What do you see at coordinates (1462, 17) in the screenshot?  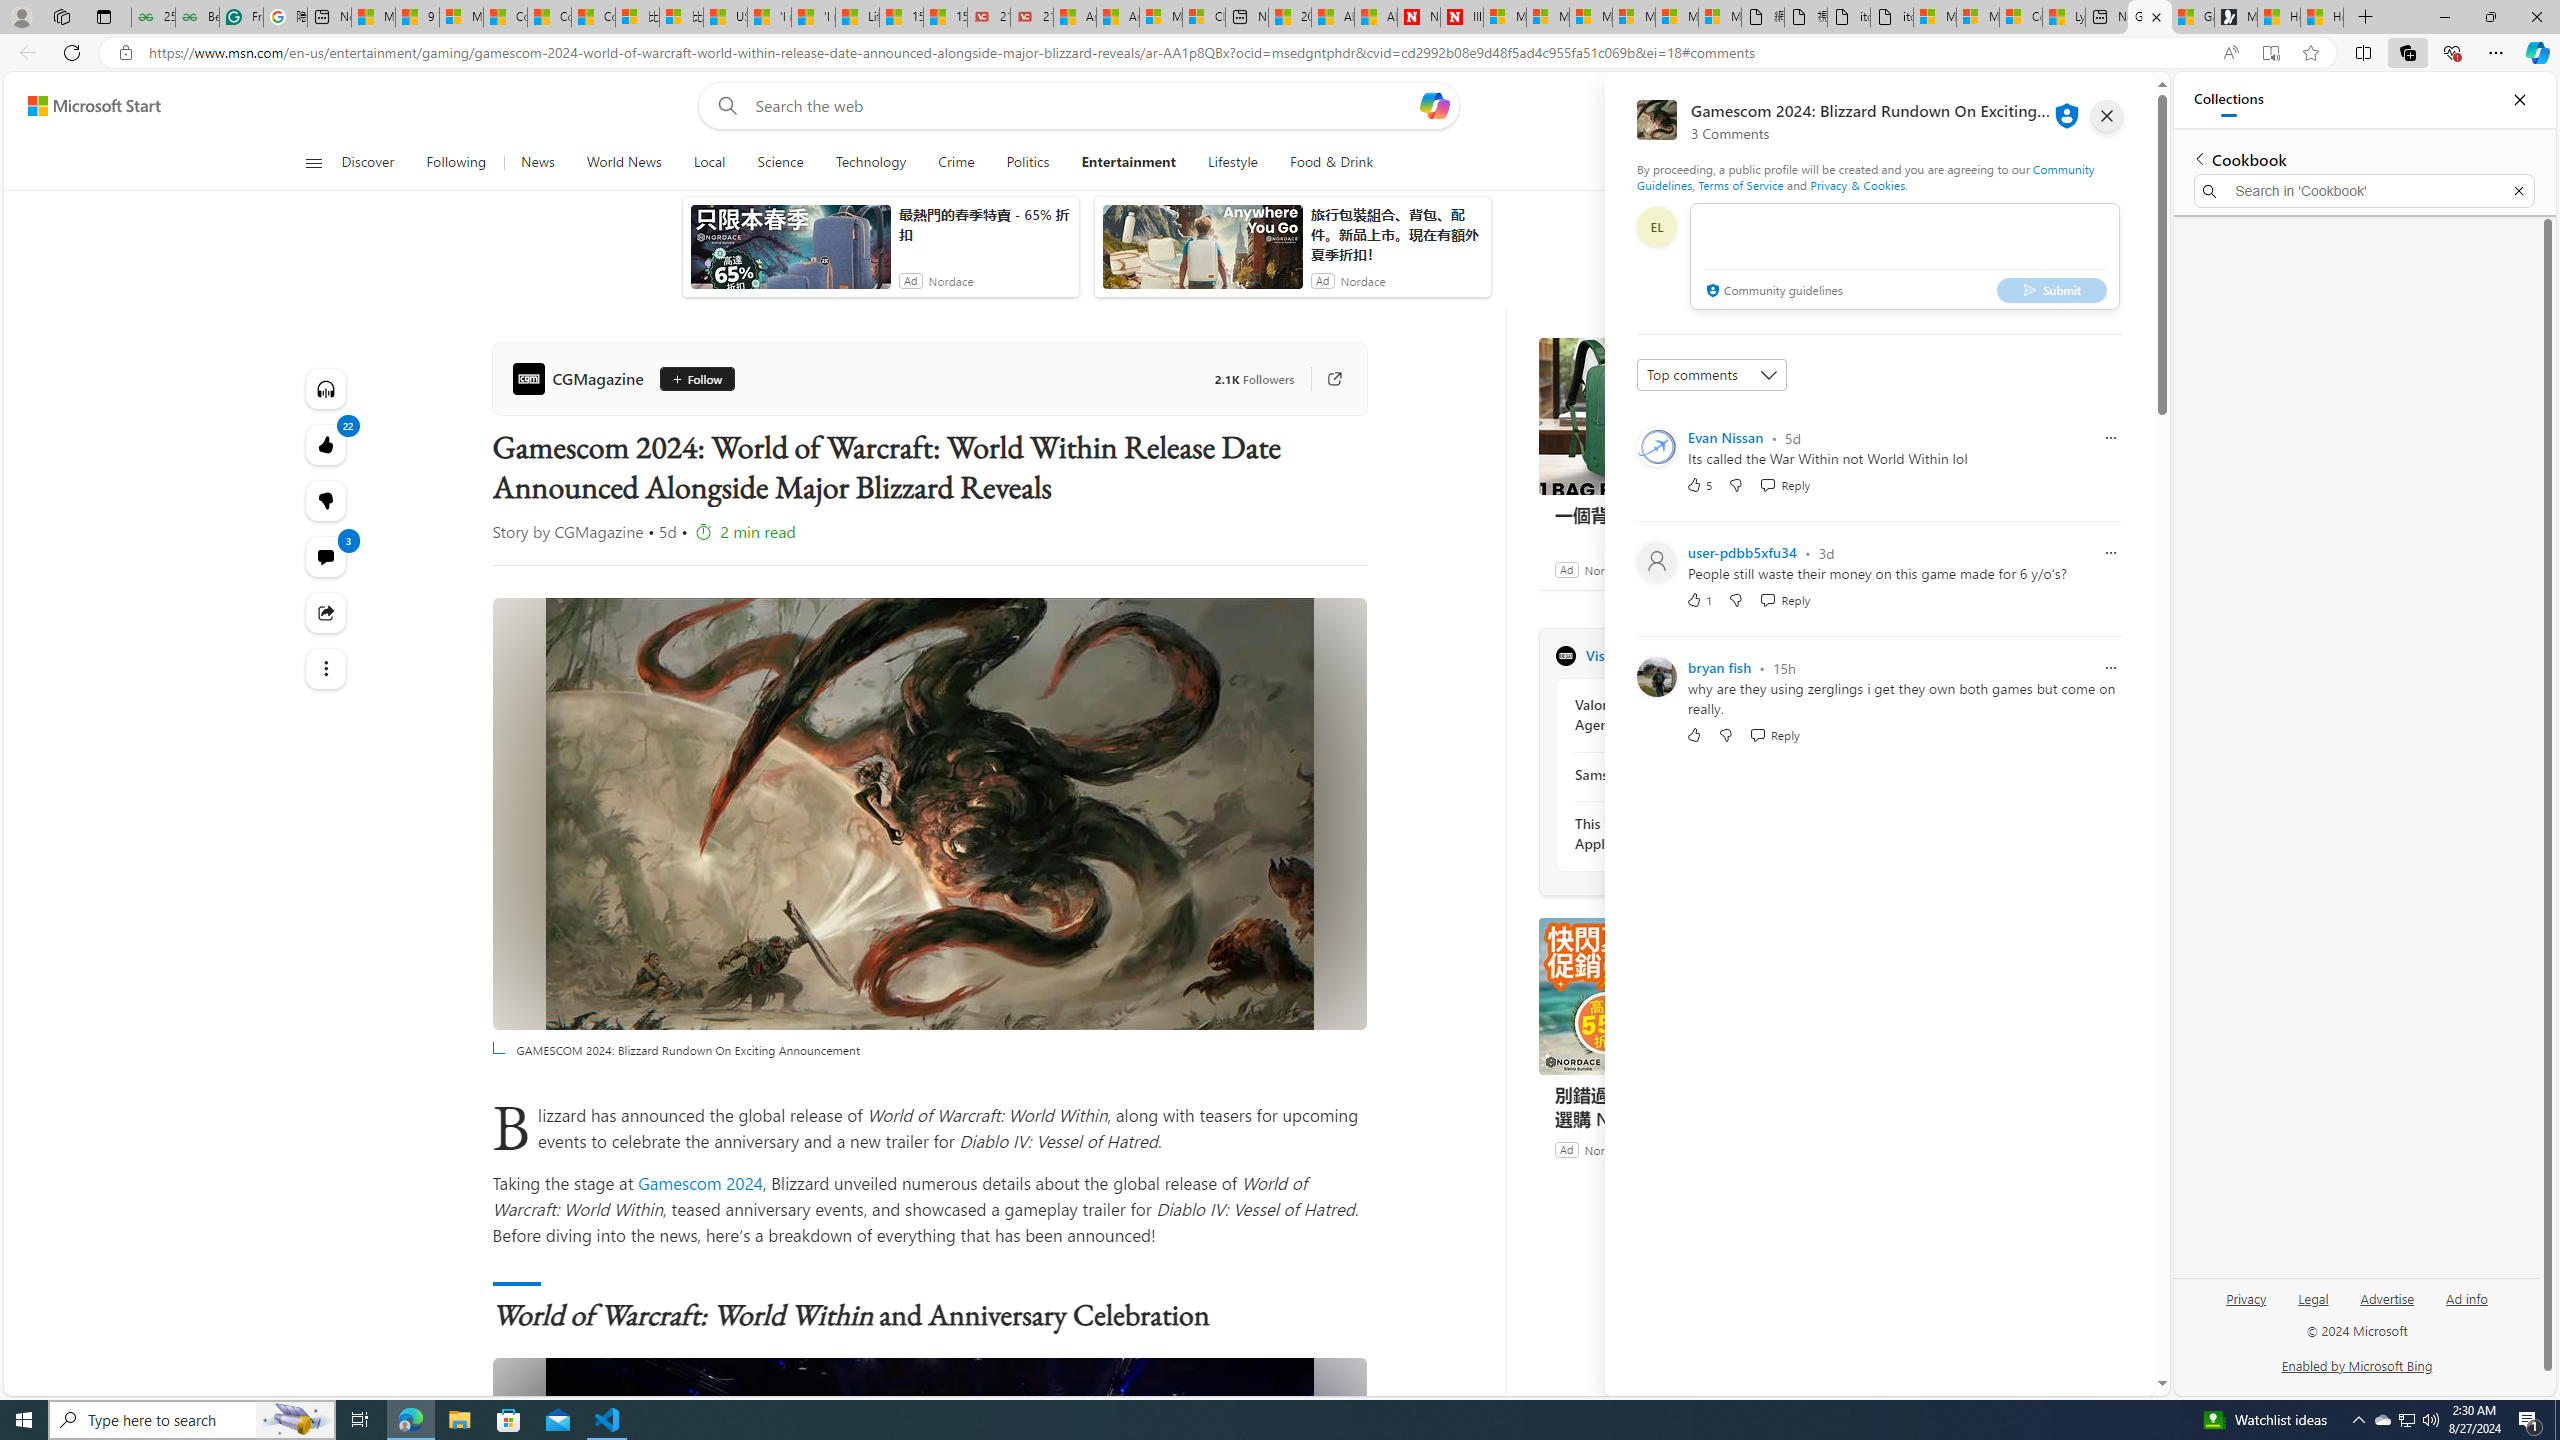 I see `Illness news & latest pictures from Newsweek.com` at bounding box center [1462, 17].